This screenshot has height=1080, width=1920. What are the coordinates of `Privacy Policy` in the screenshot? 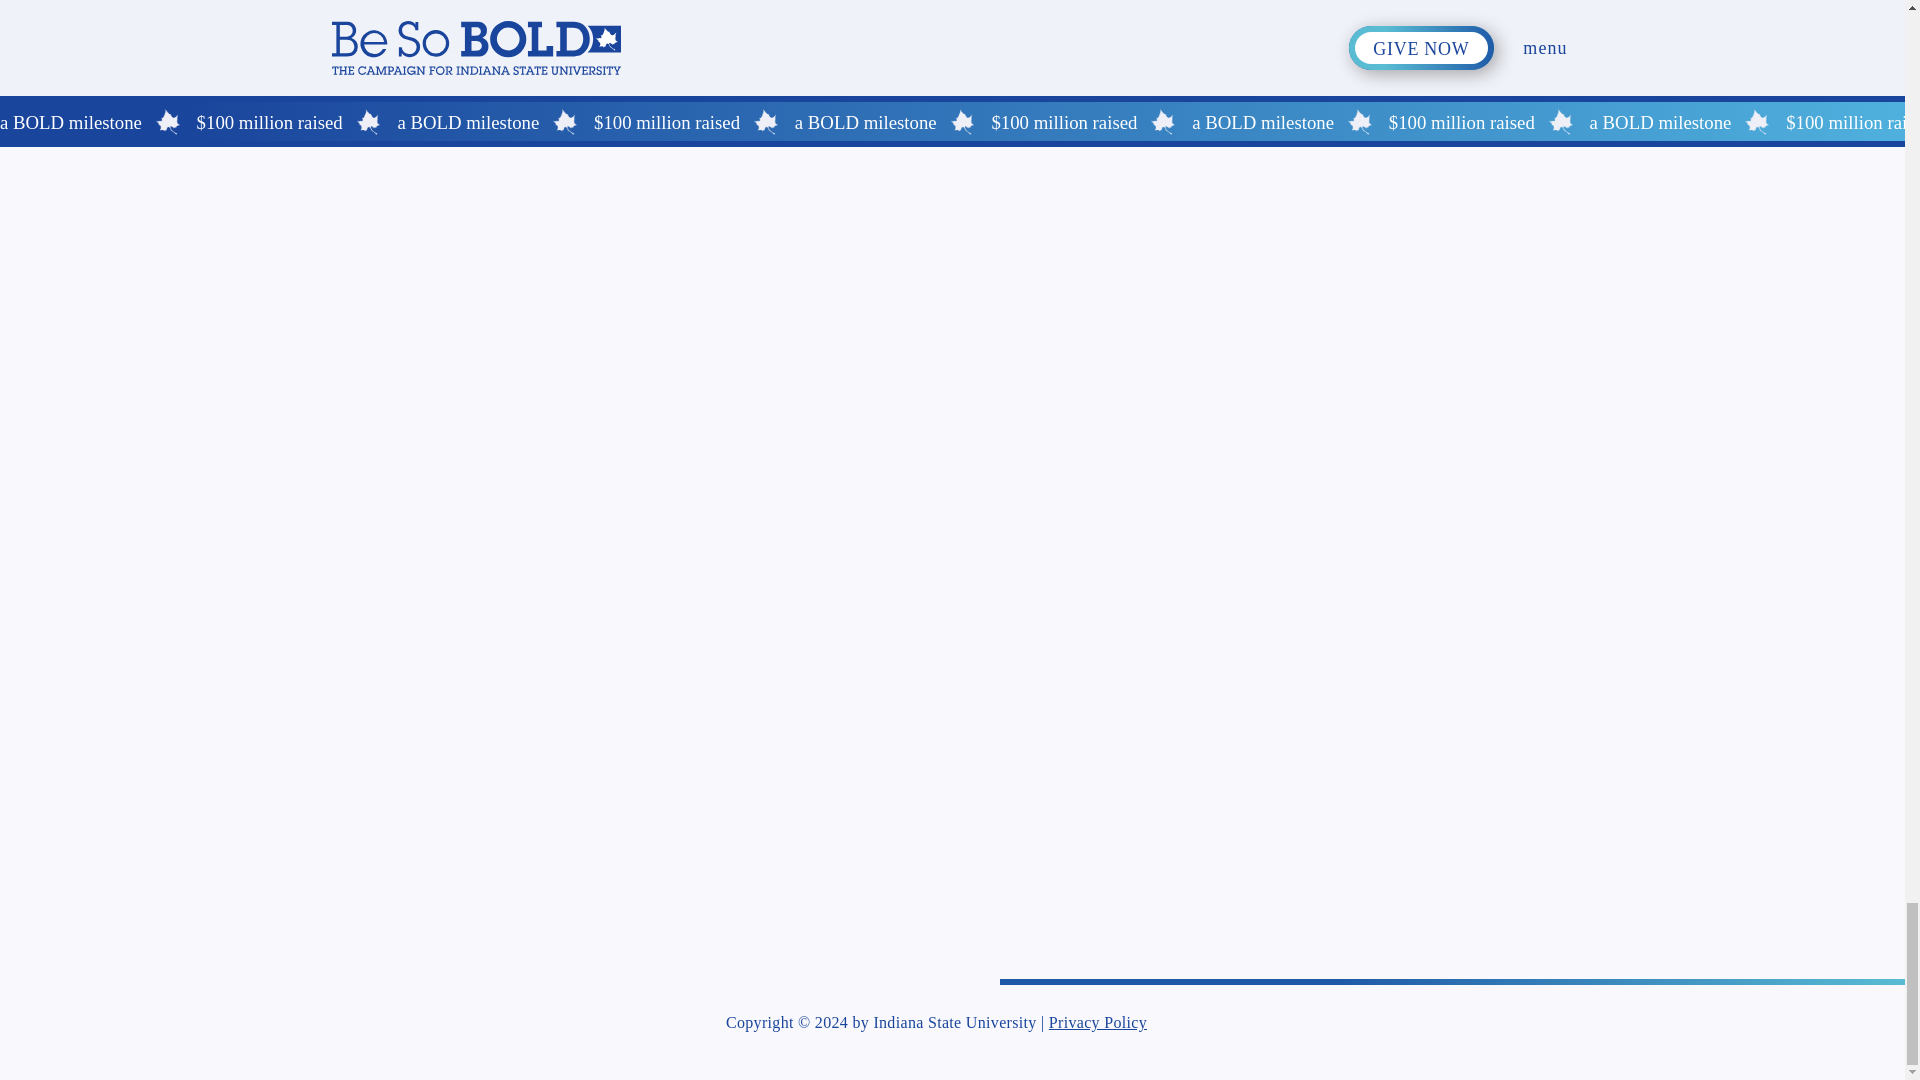 It's located at (1097, 1023).